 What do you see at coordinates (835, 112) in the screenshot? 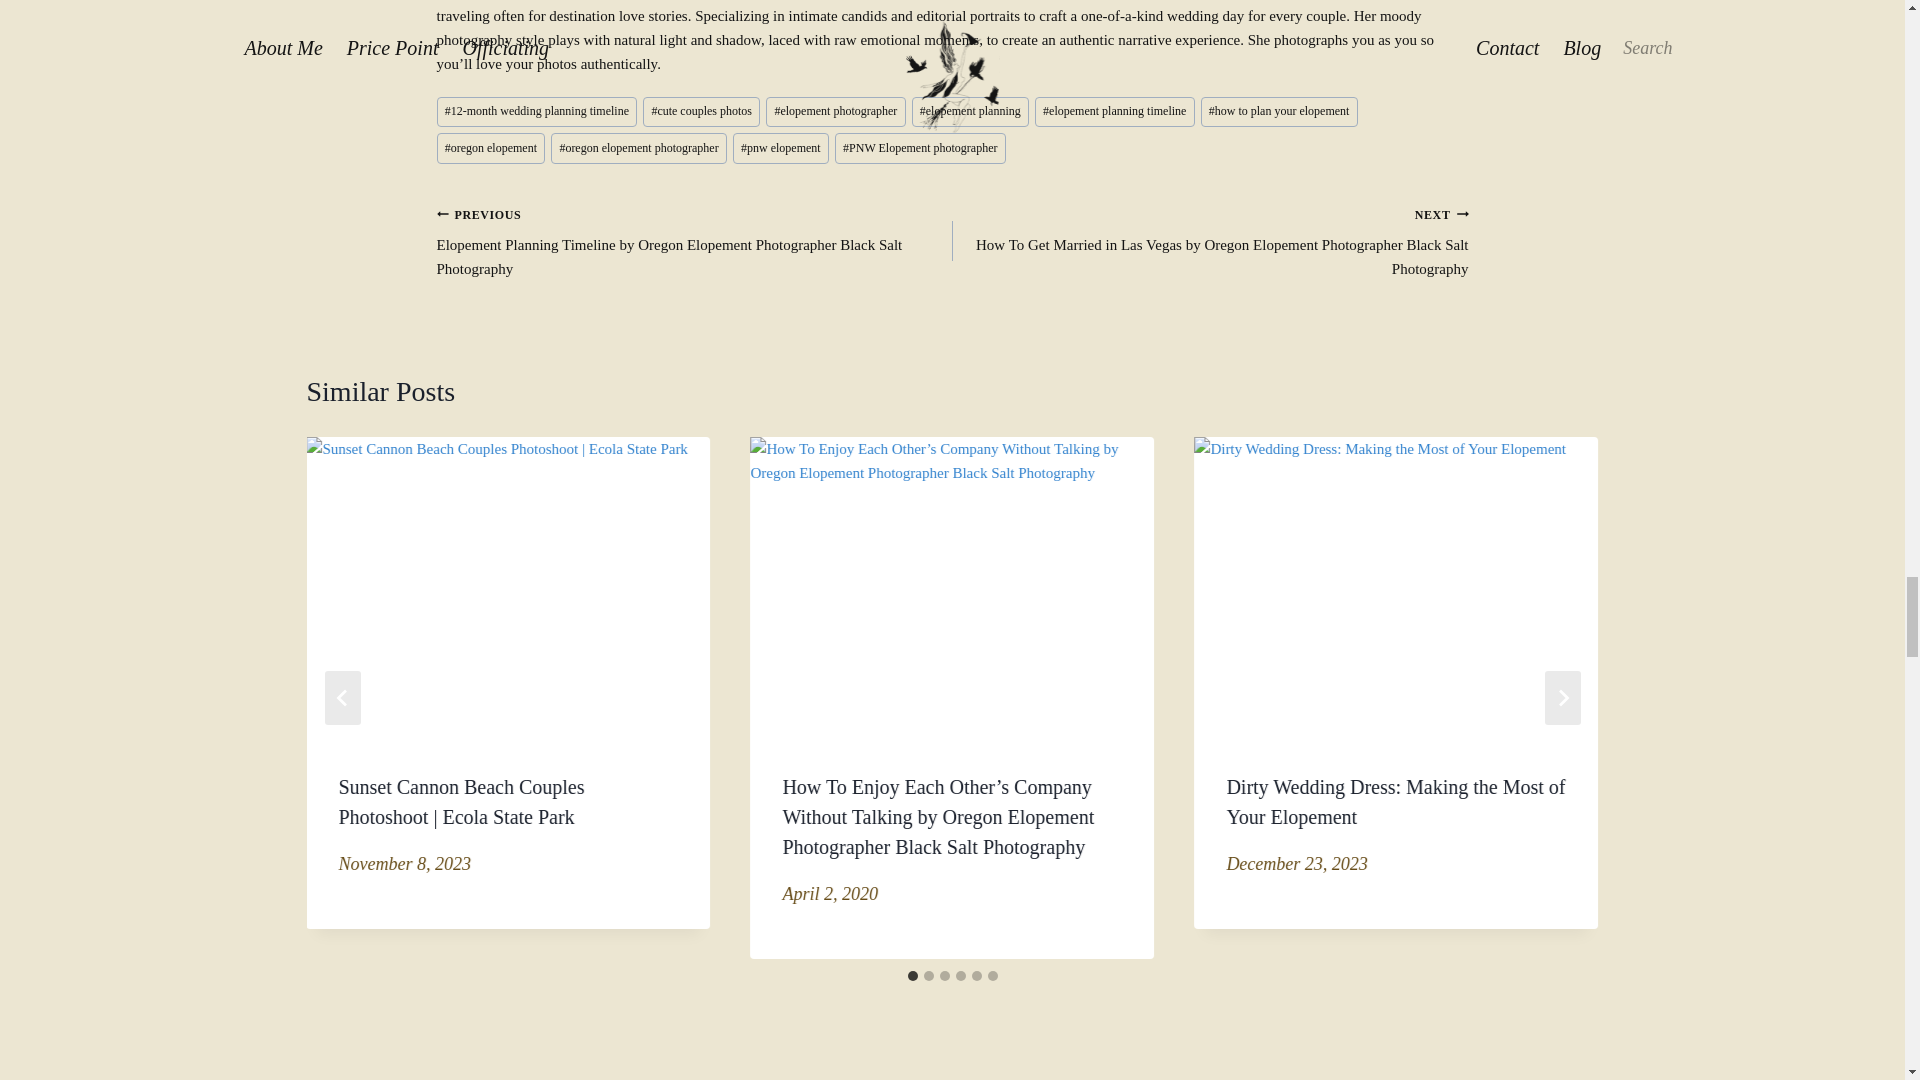
I see `elopement photographer` at bounding box center [835, 112].